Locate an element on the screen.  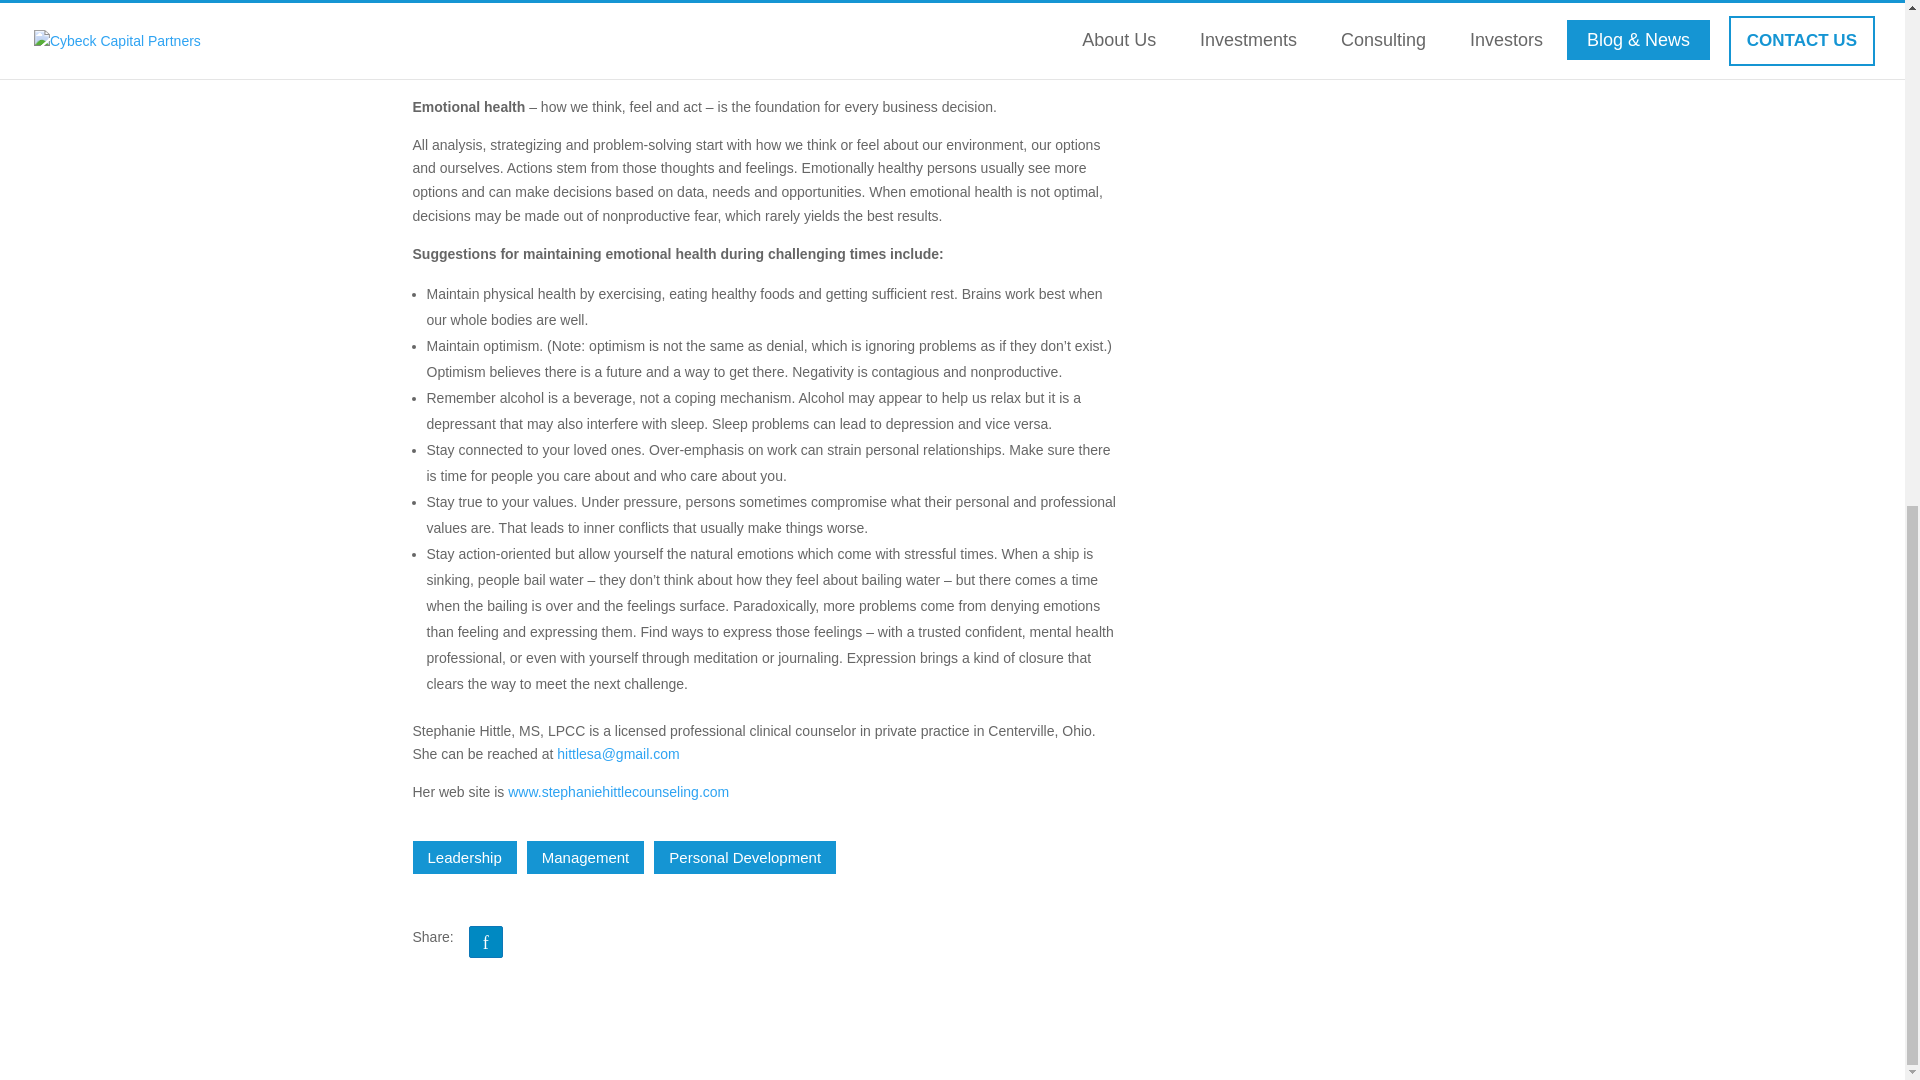
Personal Development is located at coordinates (744, 857).